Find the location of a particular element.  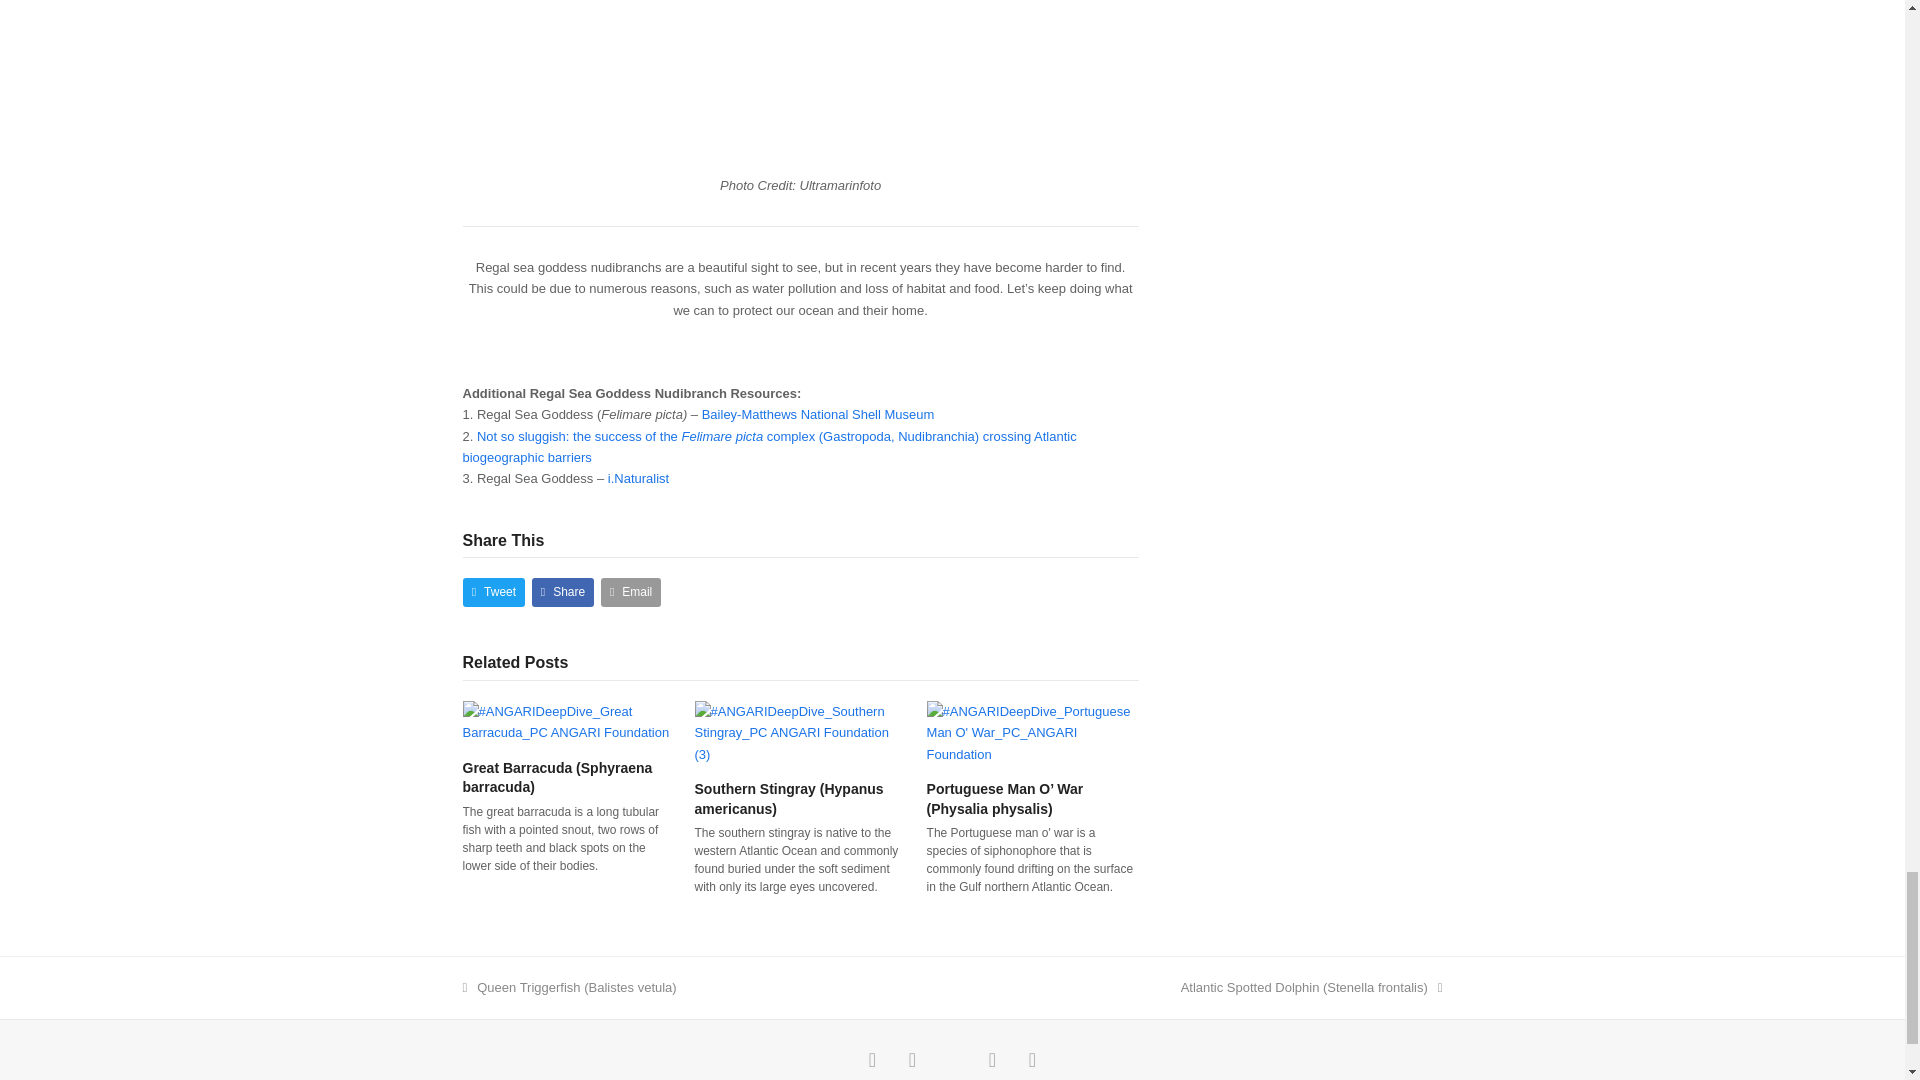

Twitter is located at coordinates (951, 1060).